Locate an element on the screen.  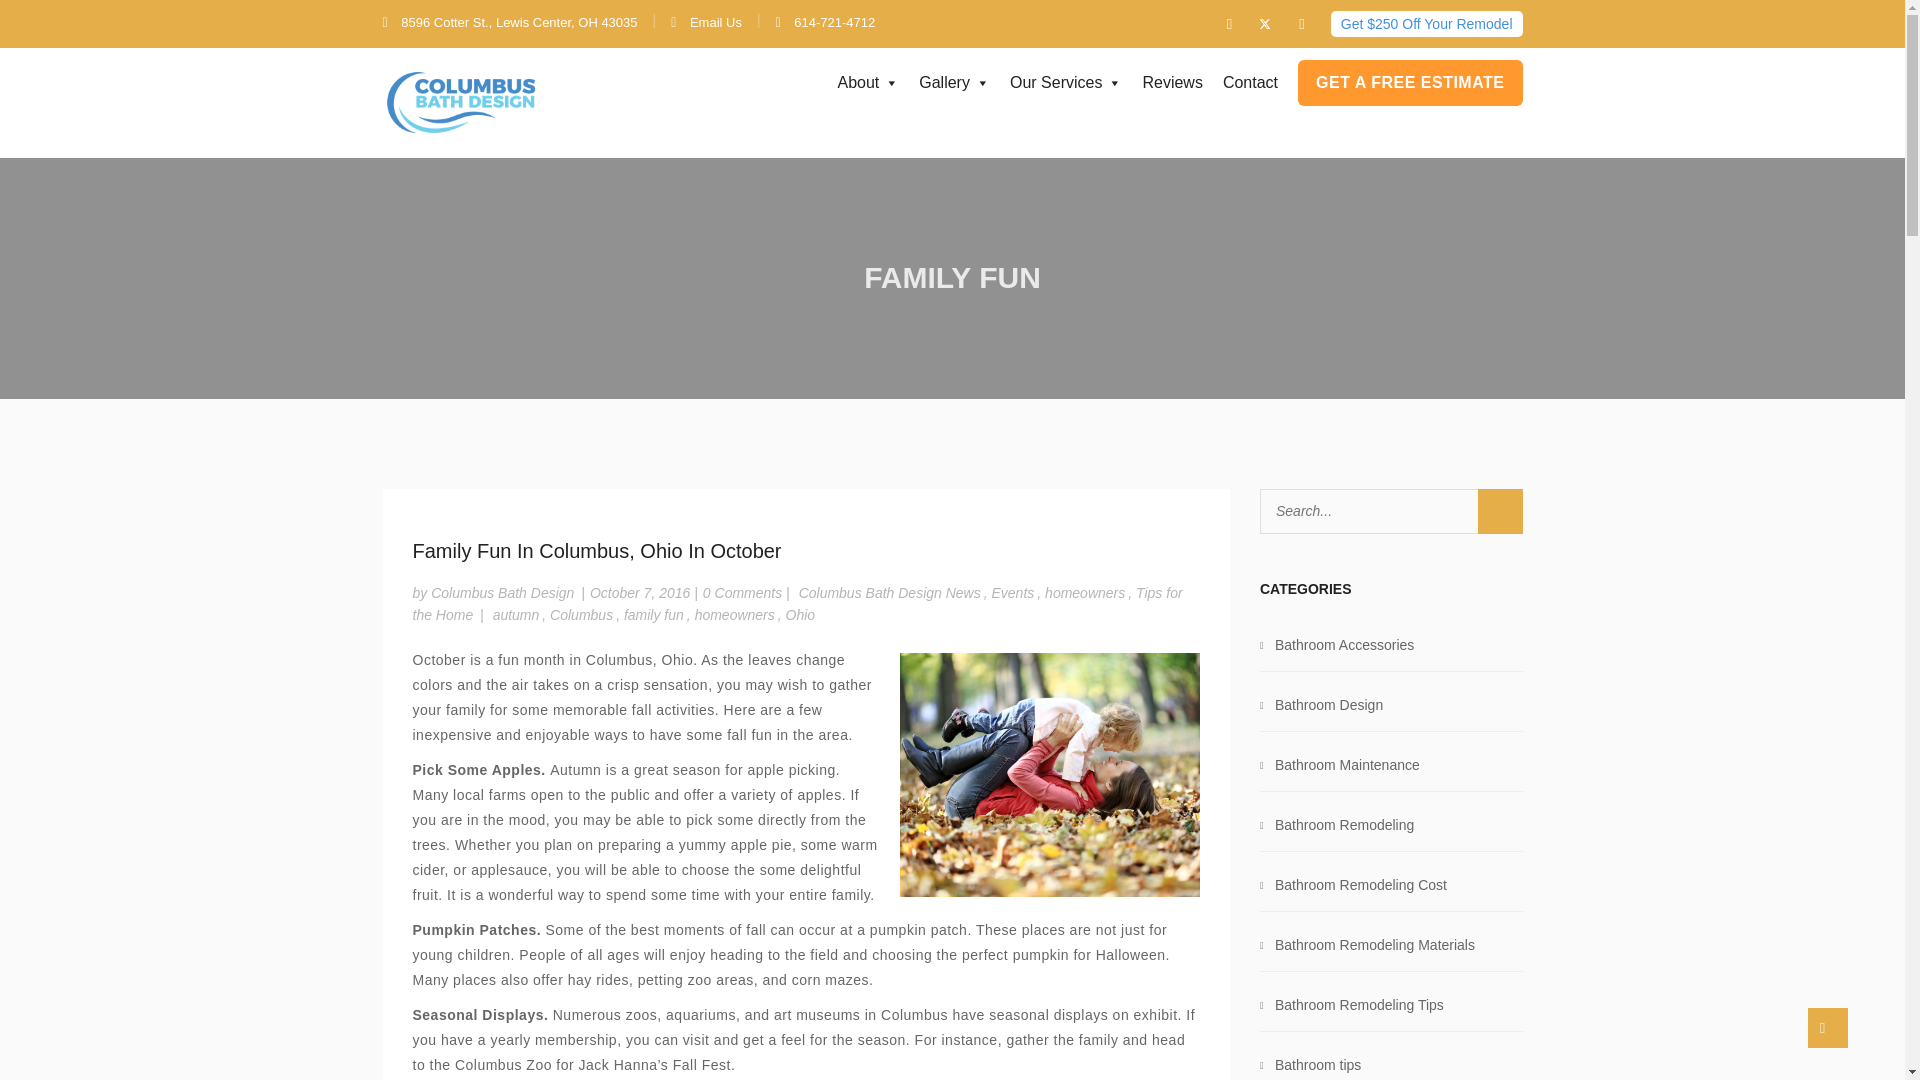
About is located at coordinates (868, 82).